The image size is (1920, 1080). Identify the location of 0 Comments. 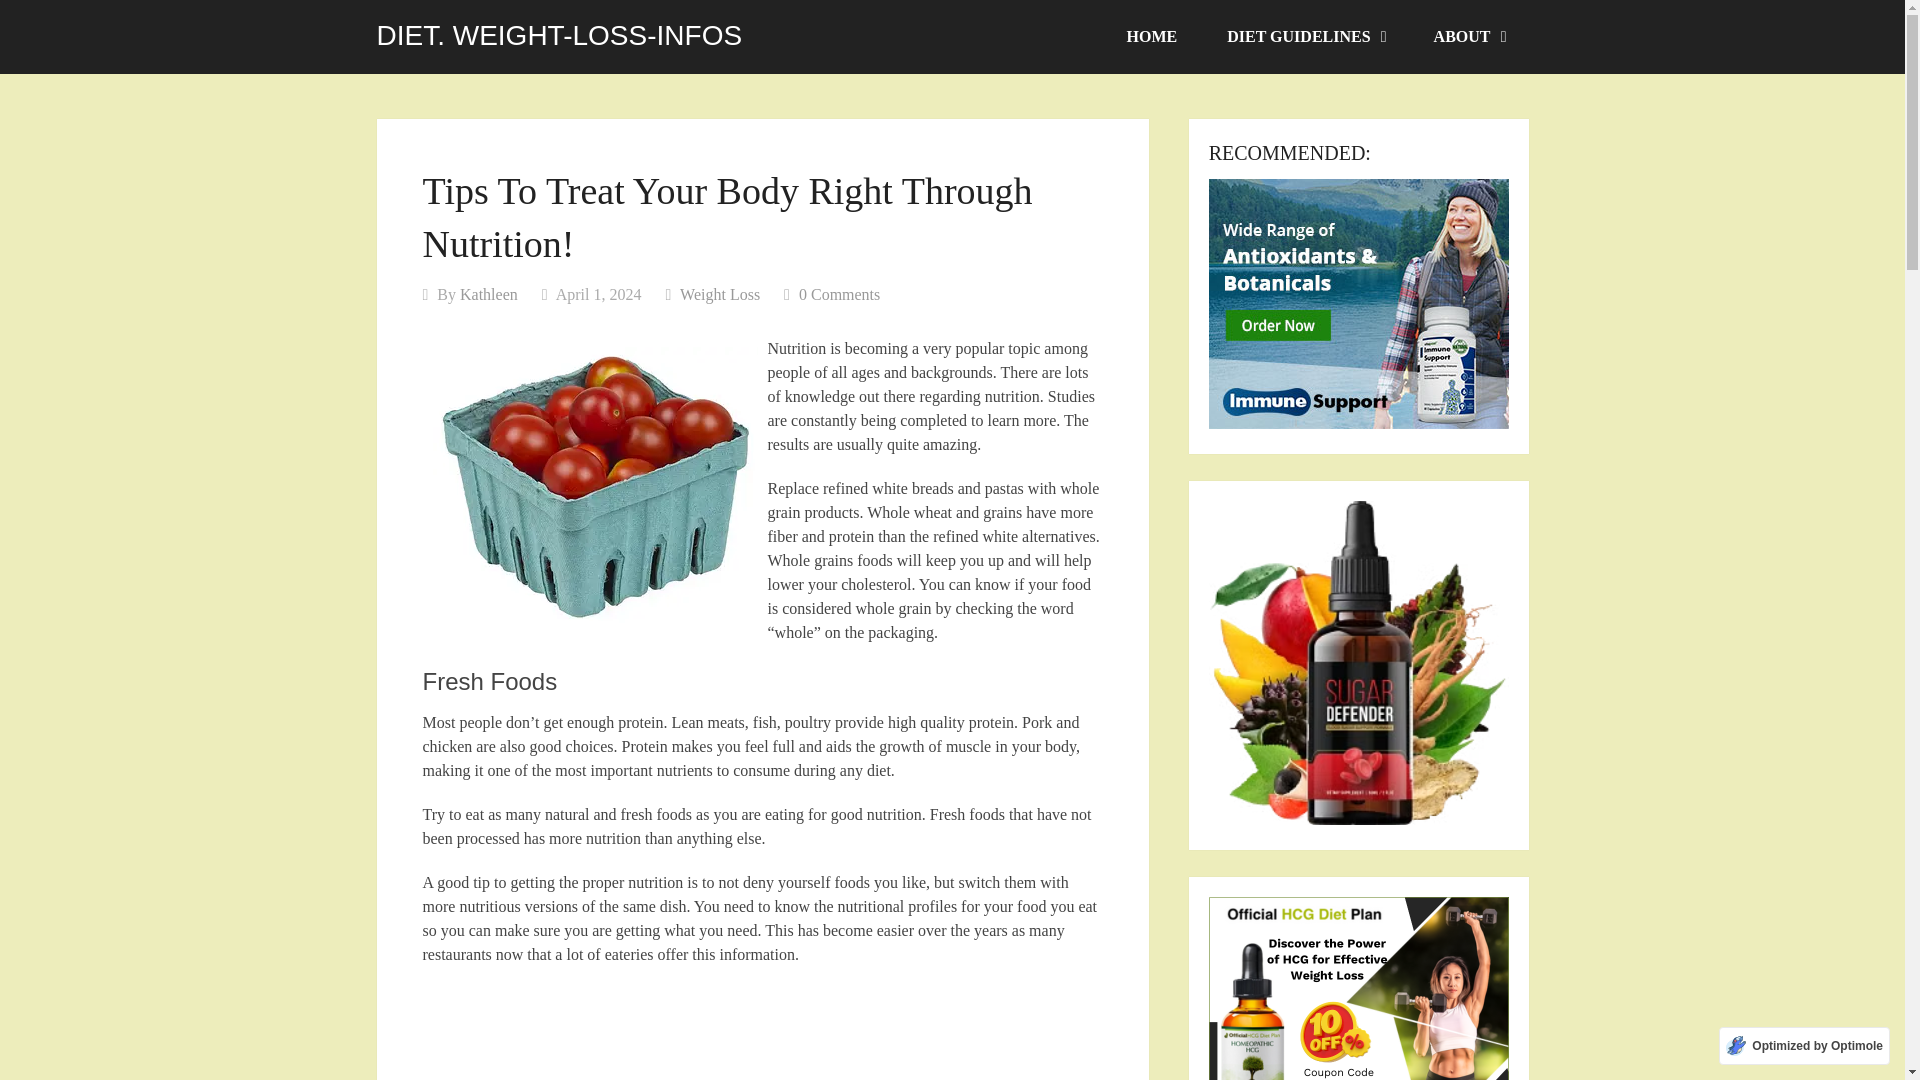
(838, 294).